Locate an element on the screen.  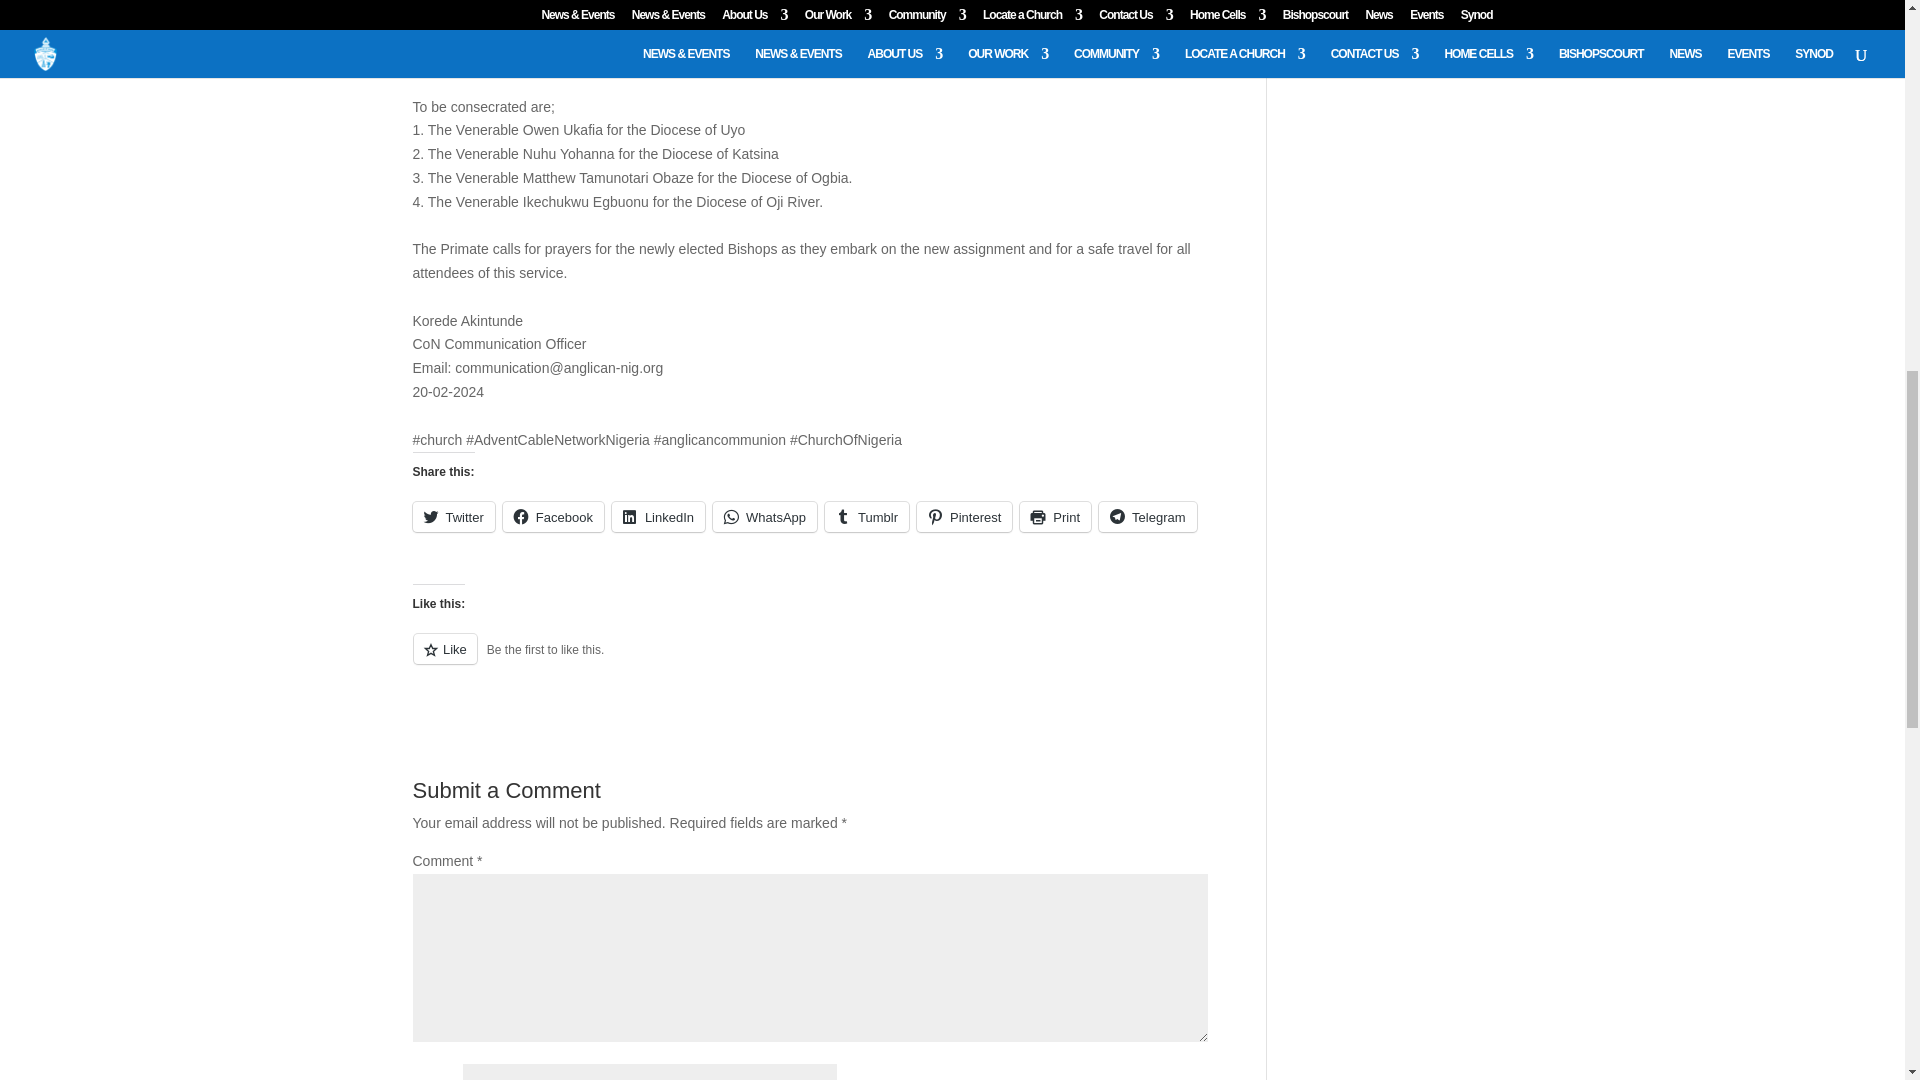
Click to share on Telegram is located at coordinates (1147, 517).